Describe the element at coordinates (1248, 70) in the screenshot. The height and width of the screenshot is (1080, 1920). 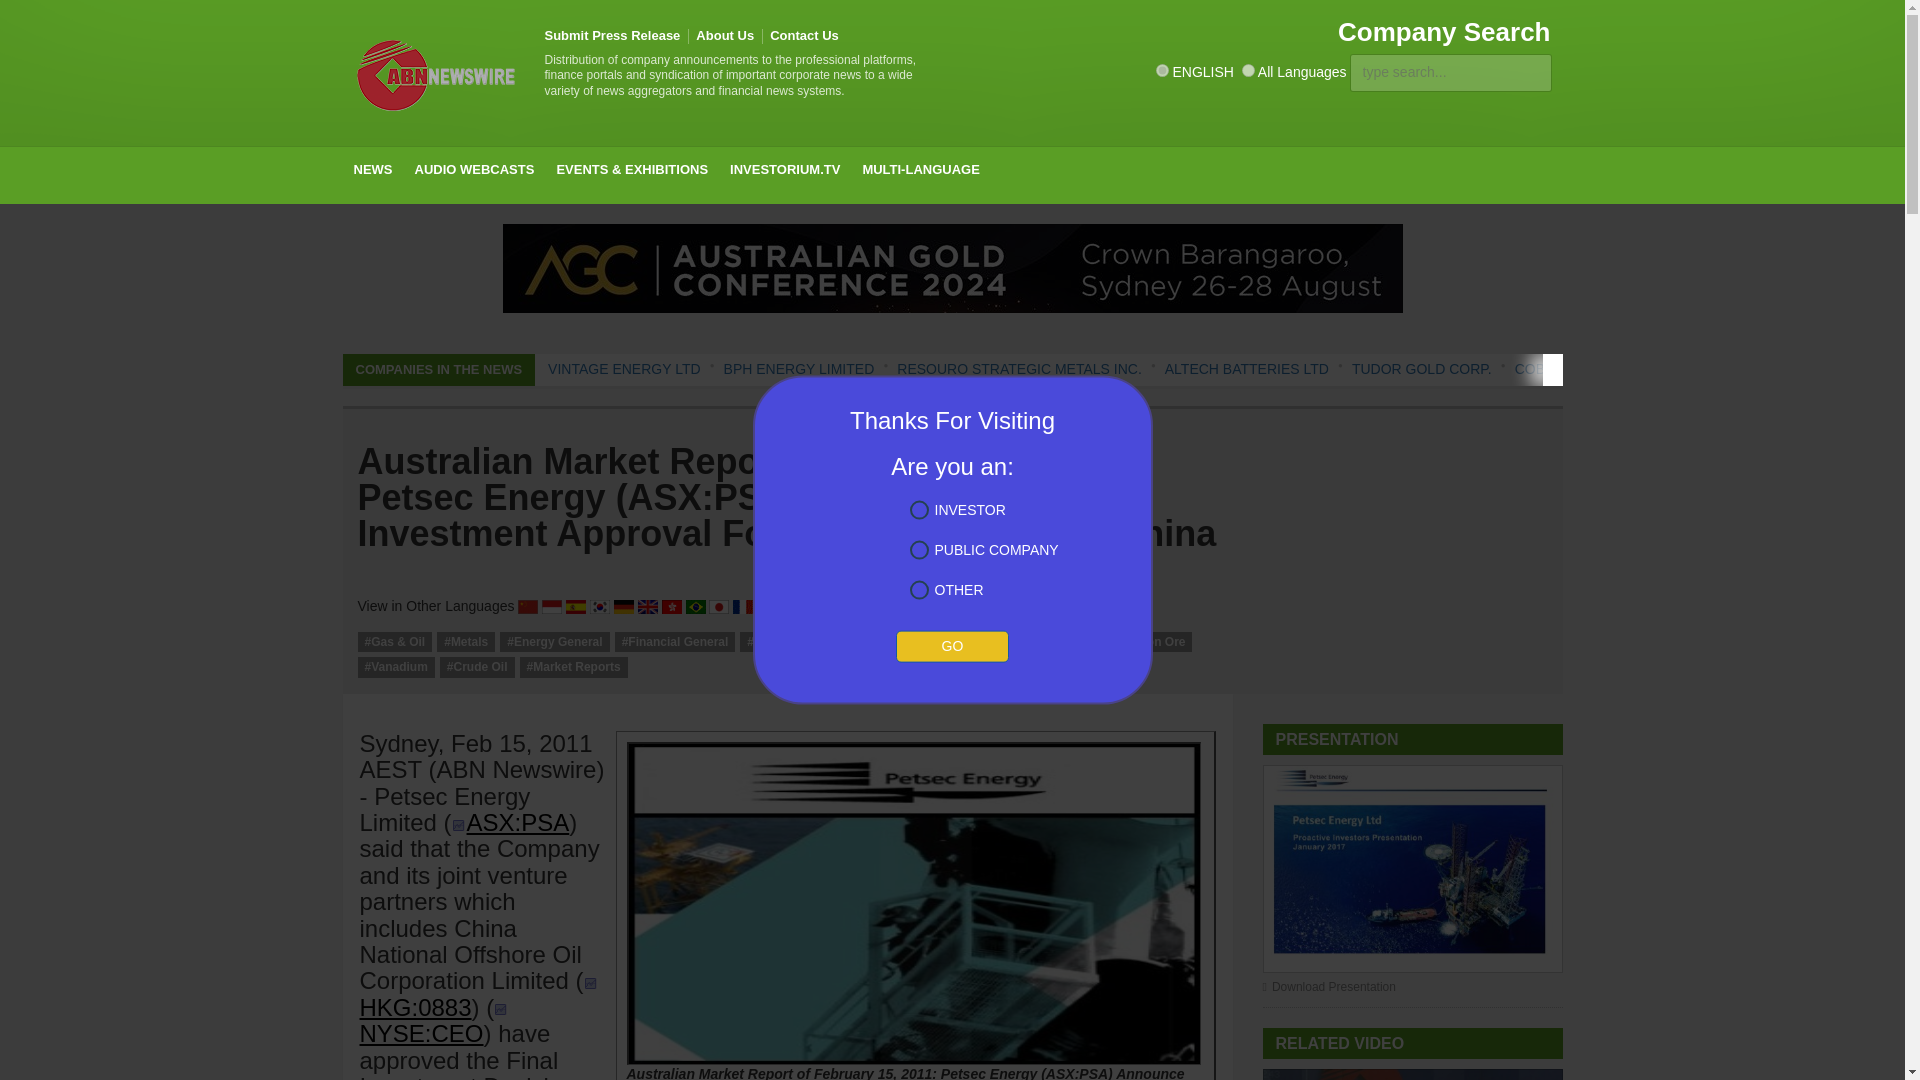
I see `Search in ALL Languages` at that location.